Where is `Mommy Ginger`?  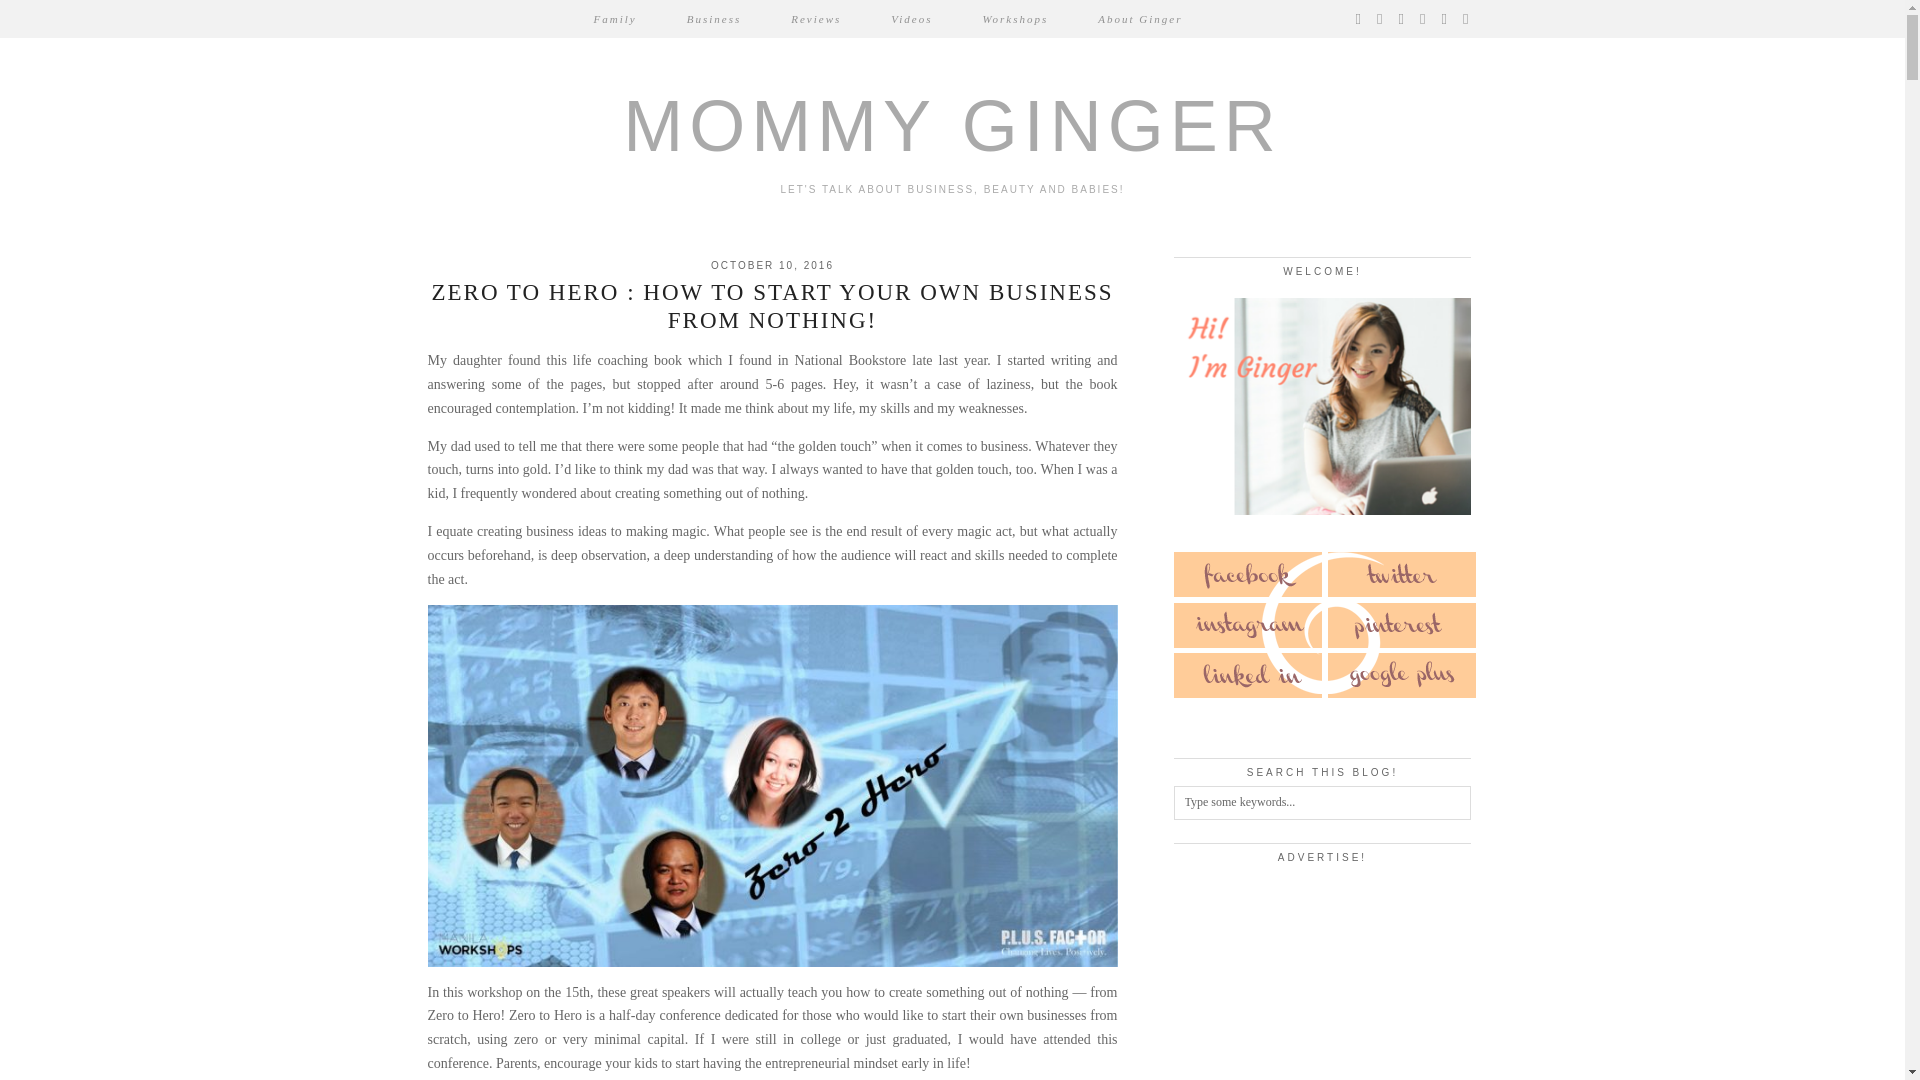
Mommy Ginger is located at coordinates (952, 126).